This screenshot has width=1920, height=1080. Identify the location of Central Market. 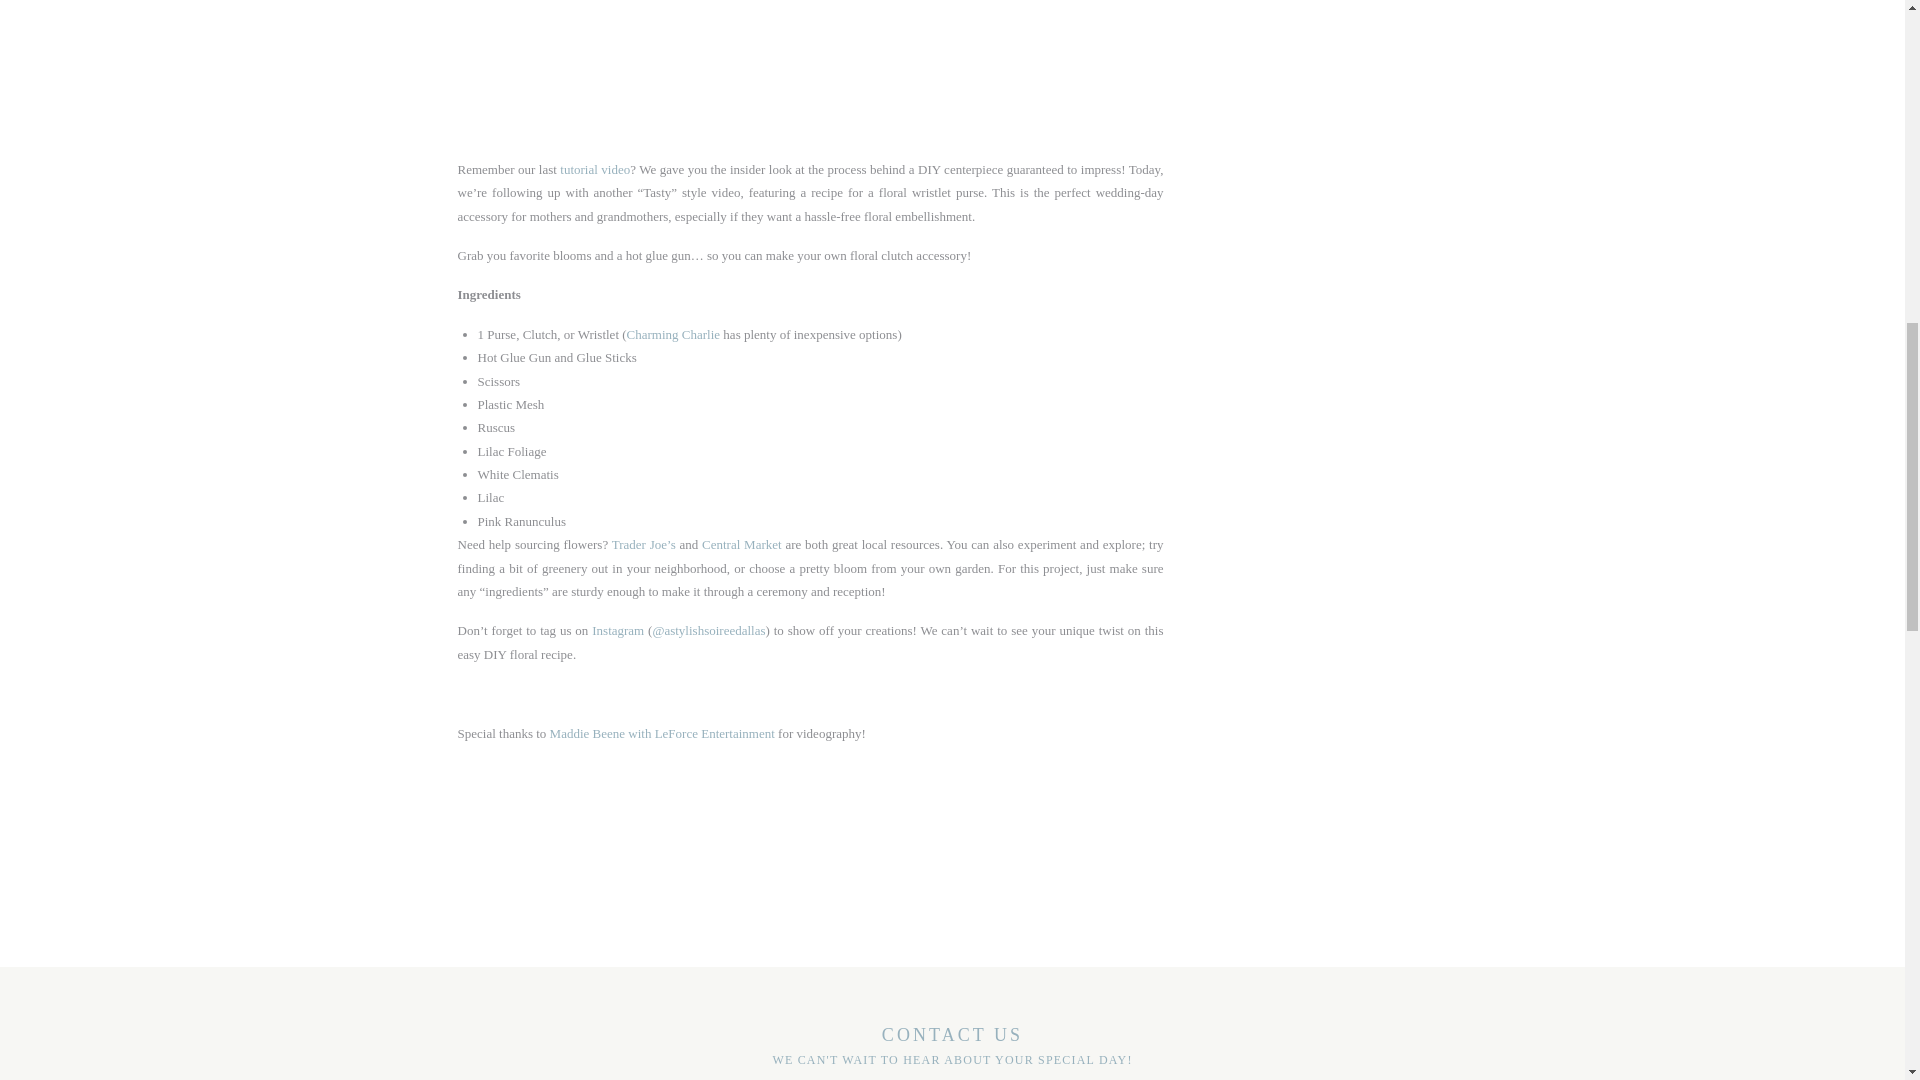
(742, 544).